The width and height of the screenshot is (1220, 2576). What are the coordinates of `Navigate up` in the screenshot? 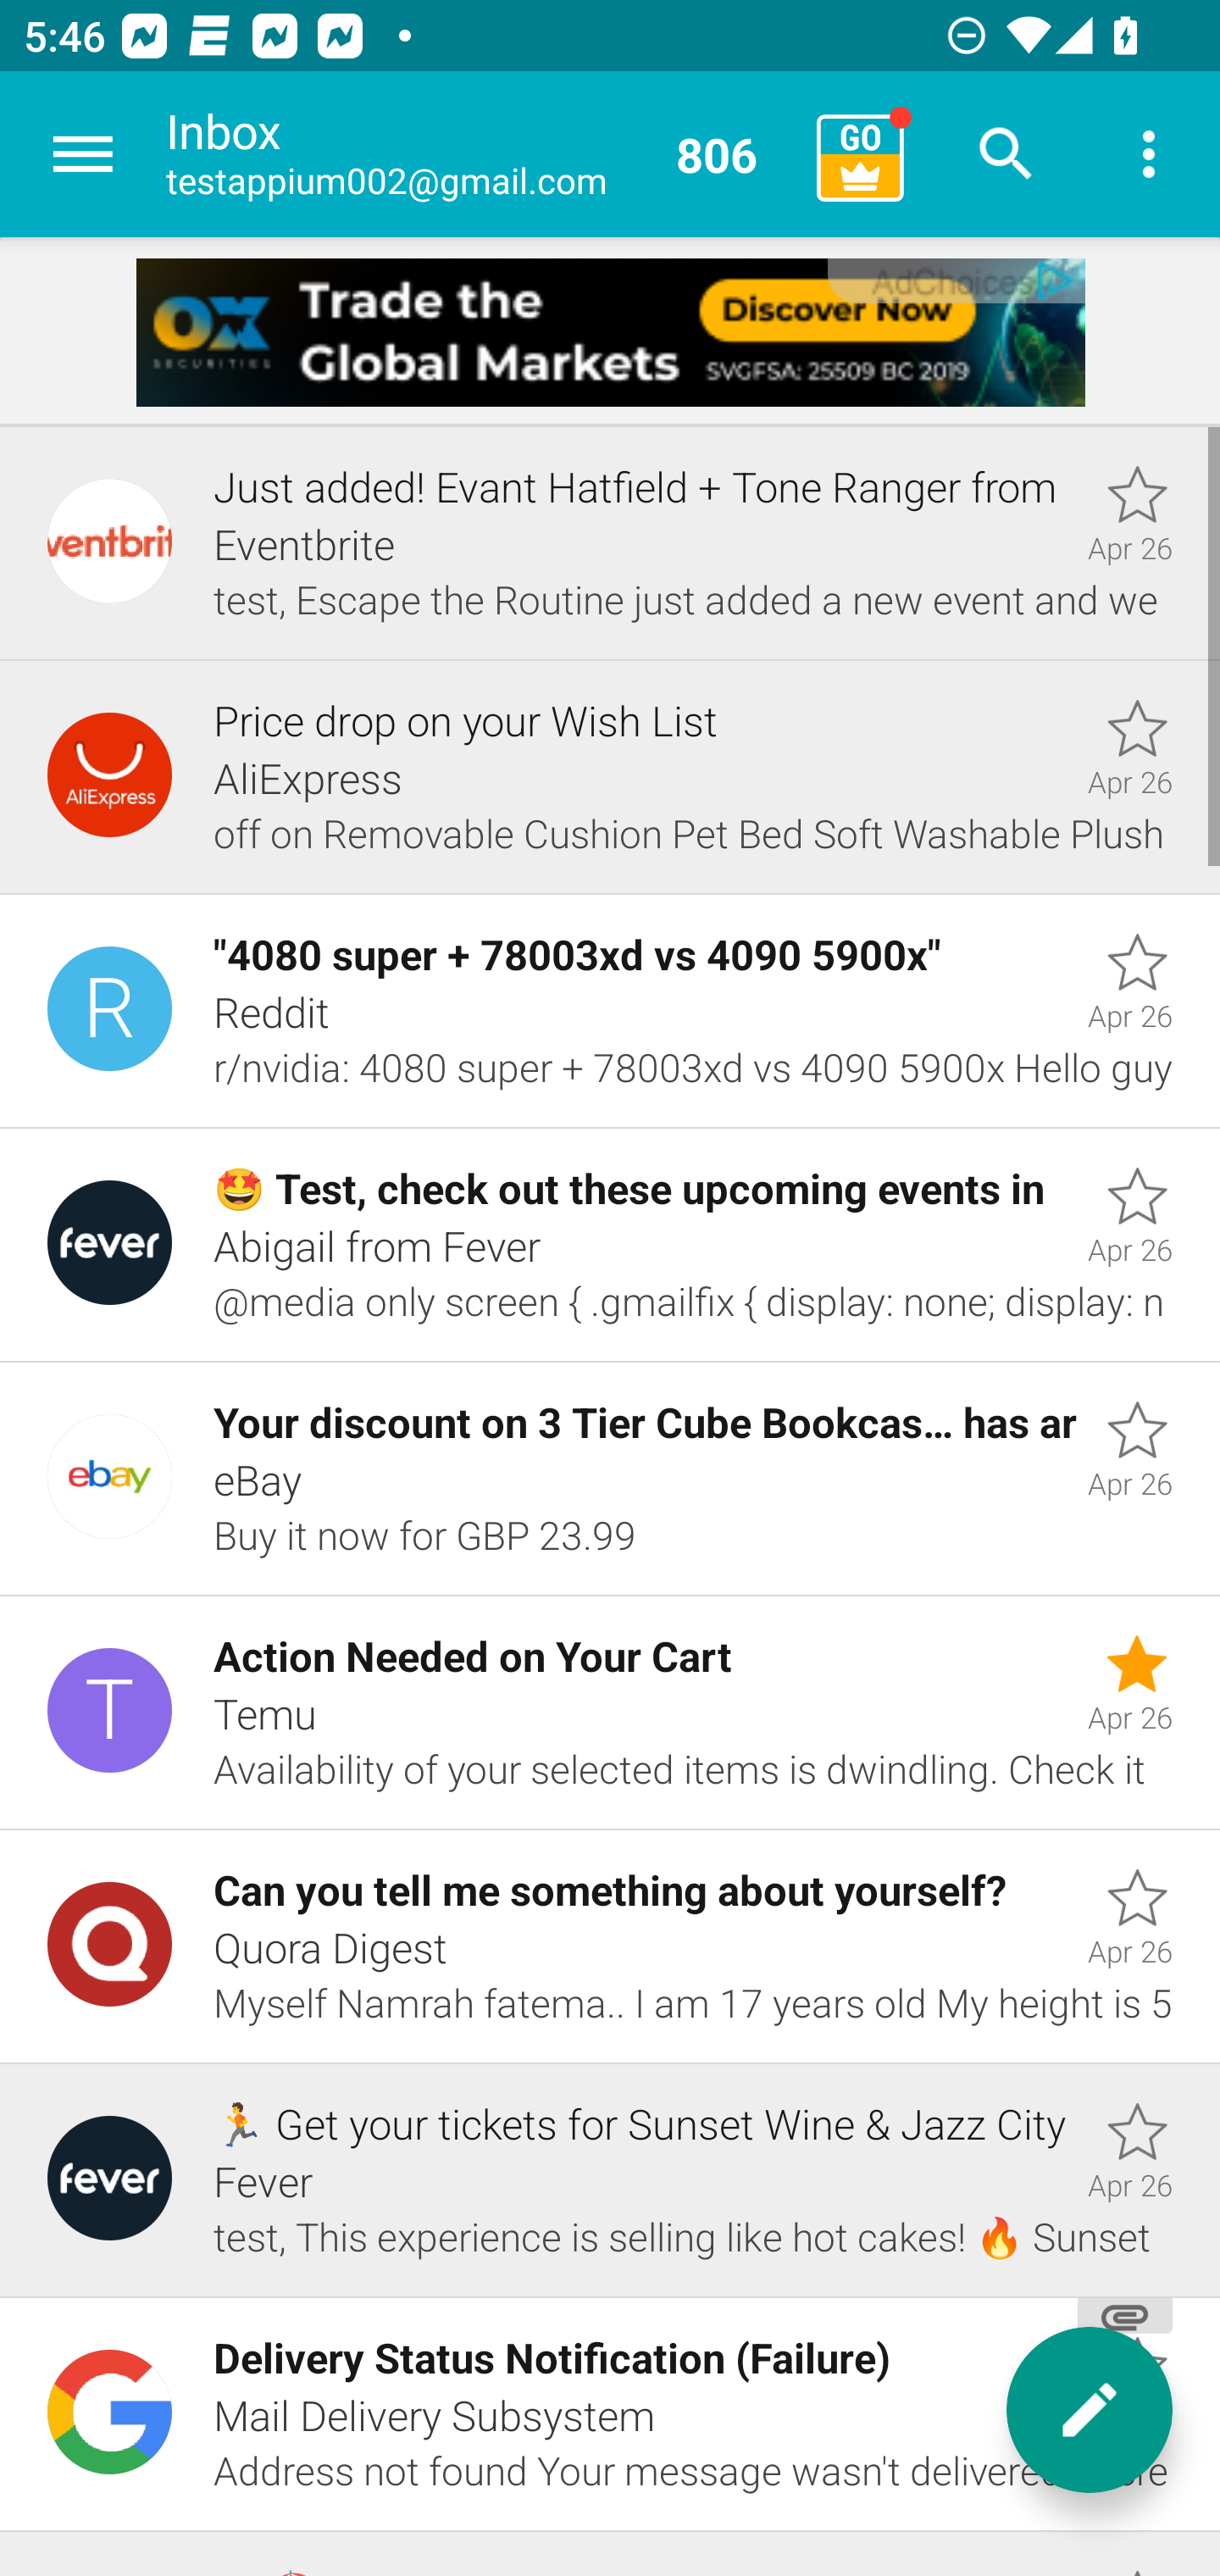 It's located at (83, 154).